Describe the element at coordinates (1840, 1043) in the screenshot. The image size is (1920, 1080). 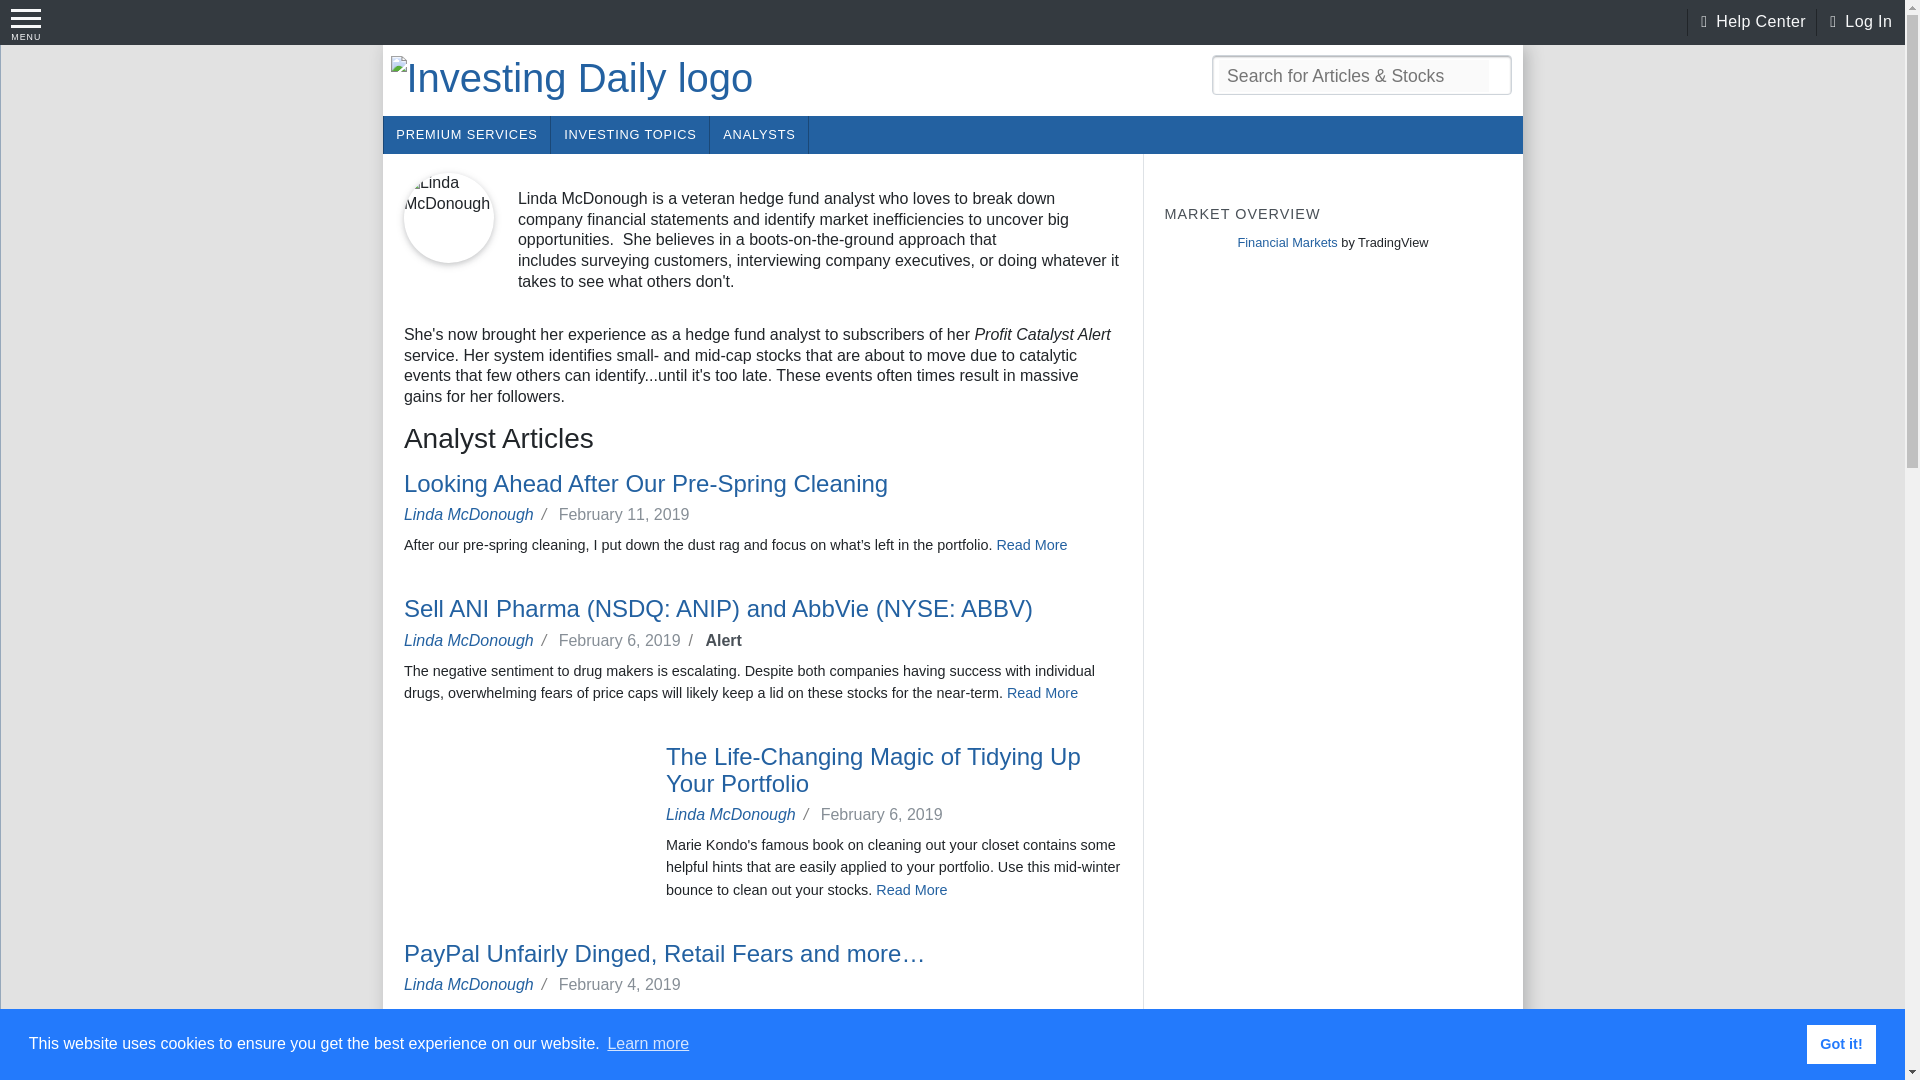
I see `Got it!` at that location.